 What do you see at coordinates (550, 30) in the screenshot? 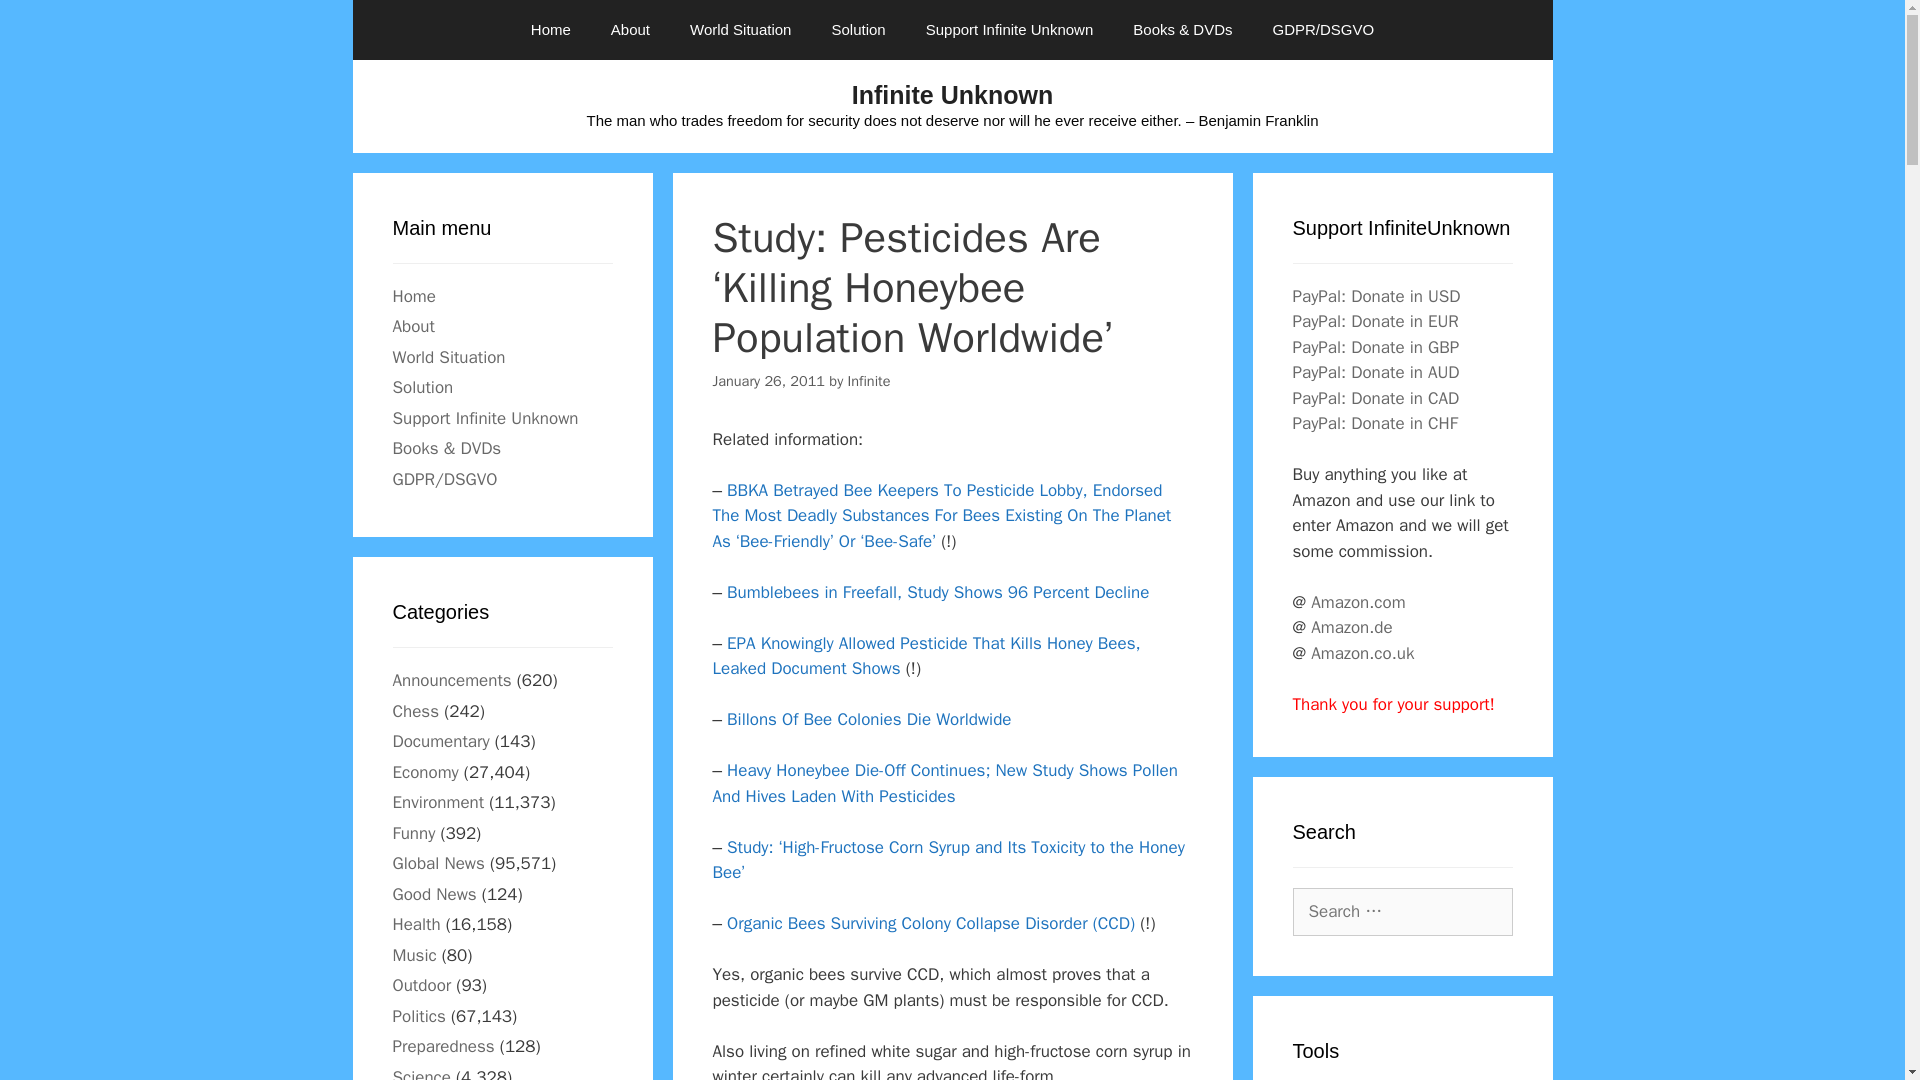
I see `Home` at bounding box center [550, 30].